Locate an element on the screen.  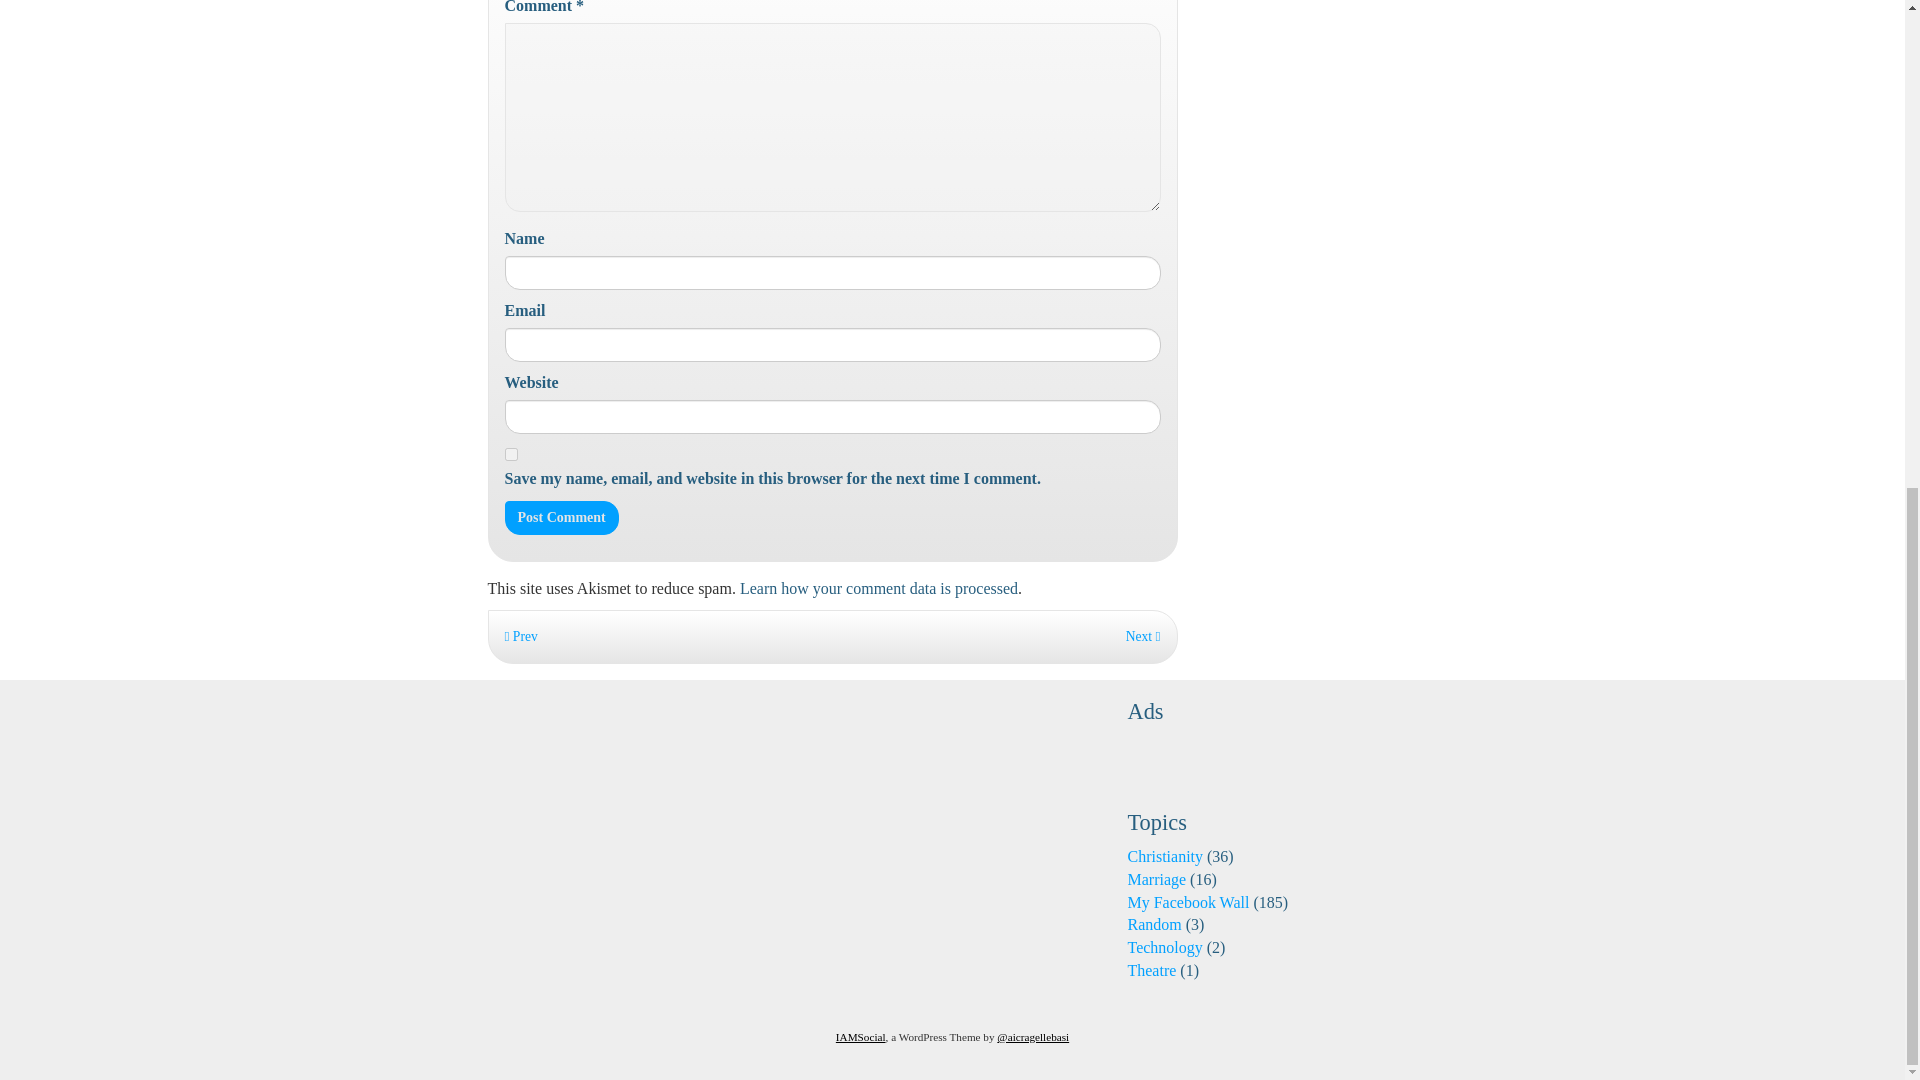
Next is located at coordinates (1143, 636).